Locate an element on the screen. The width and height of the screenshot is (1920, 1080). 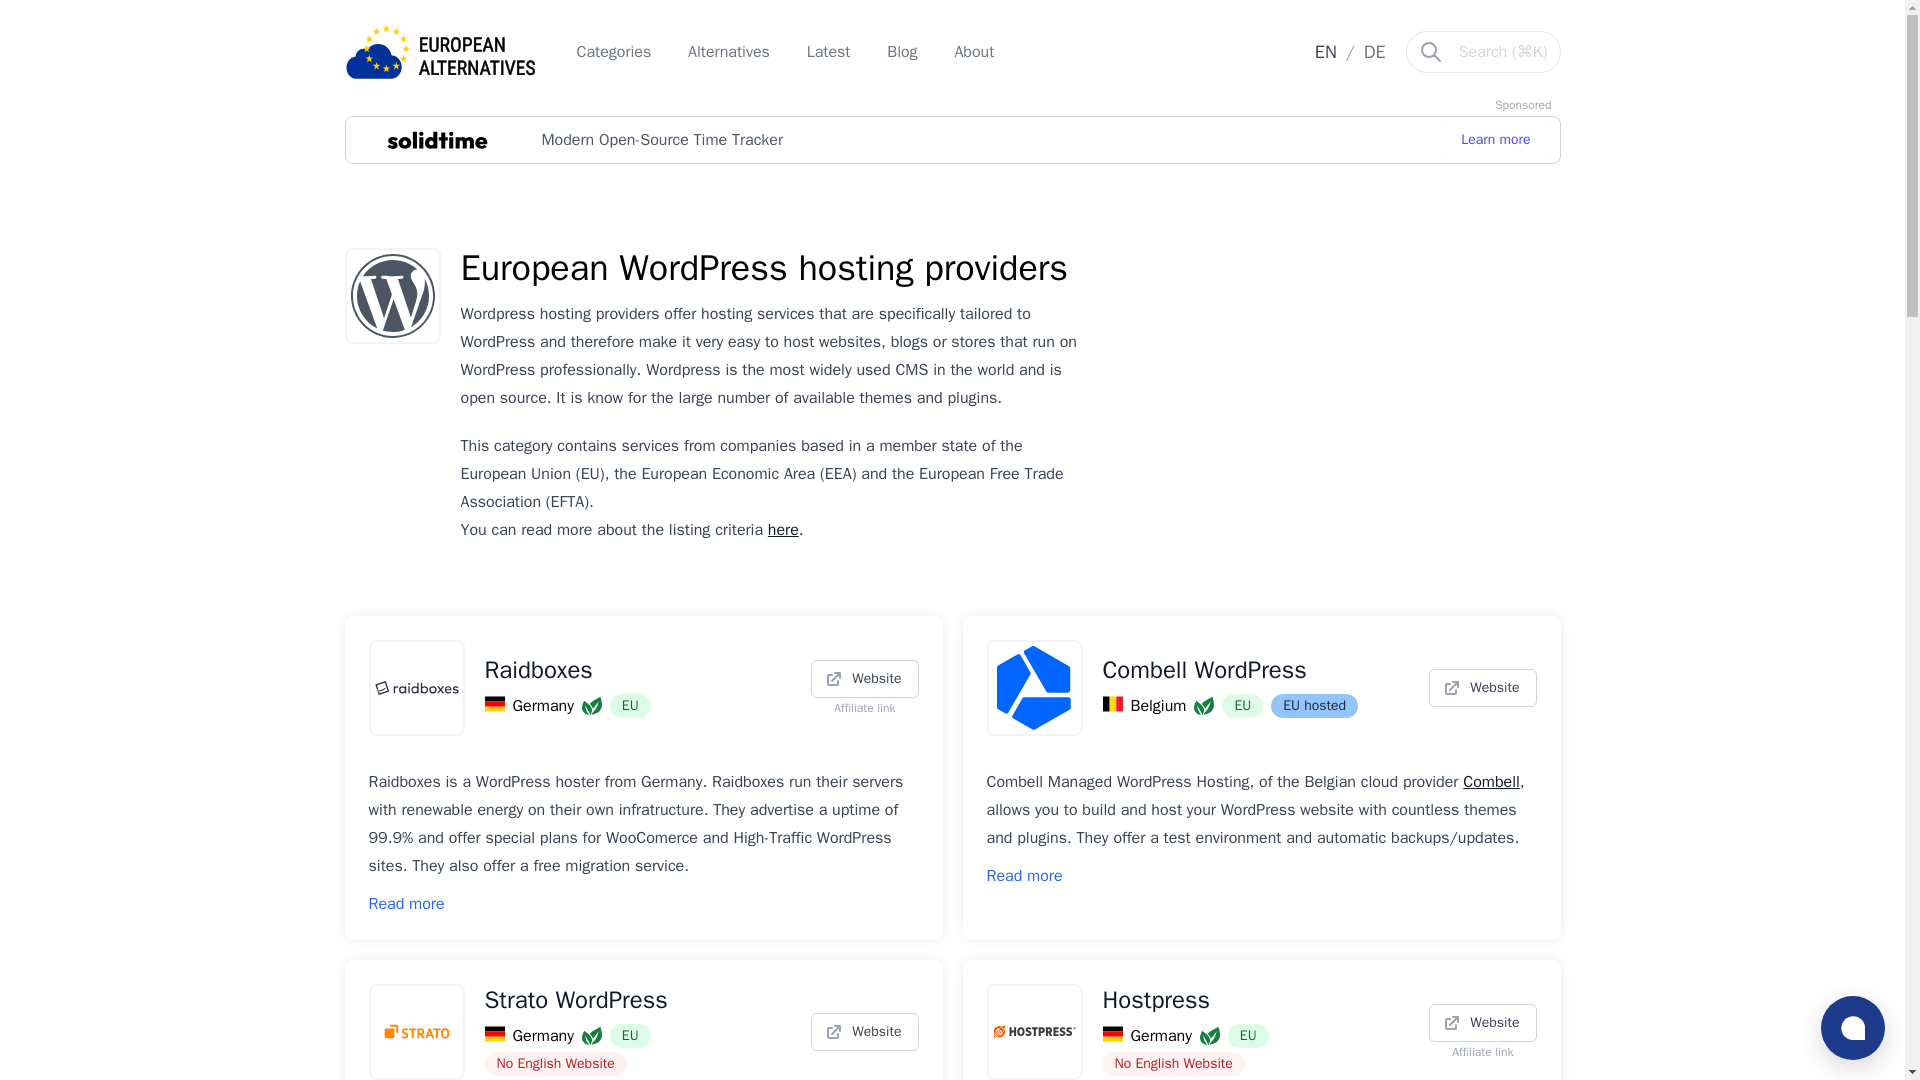
Website is located at coordinates (1482, 1023).